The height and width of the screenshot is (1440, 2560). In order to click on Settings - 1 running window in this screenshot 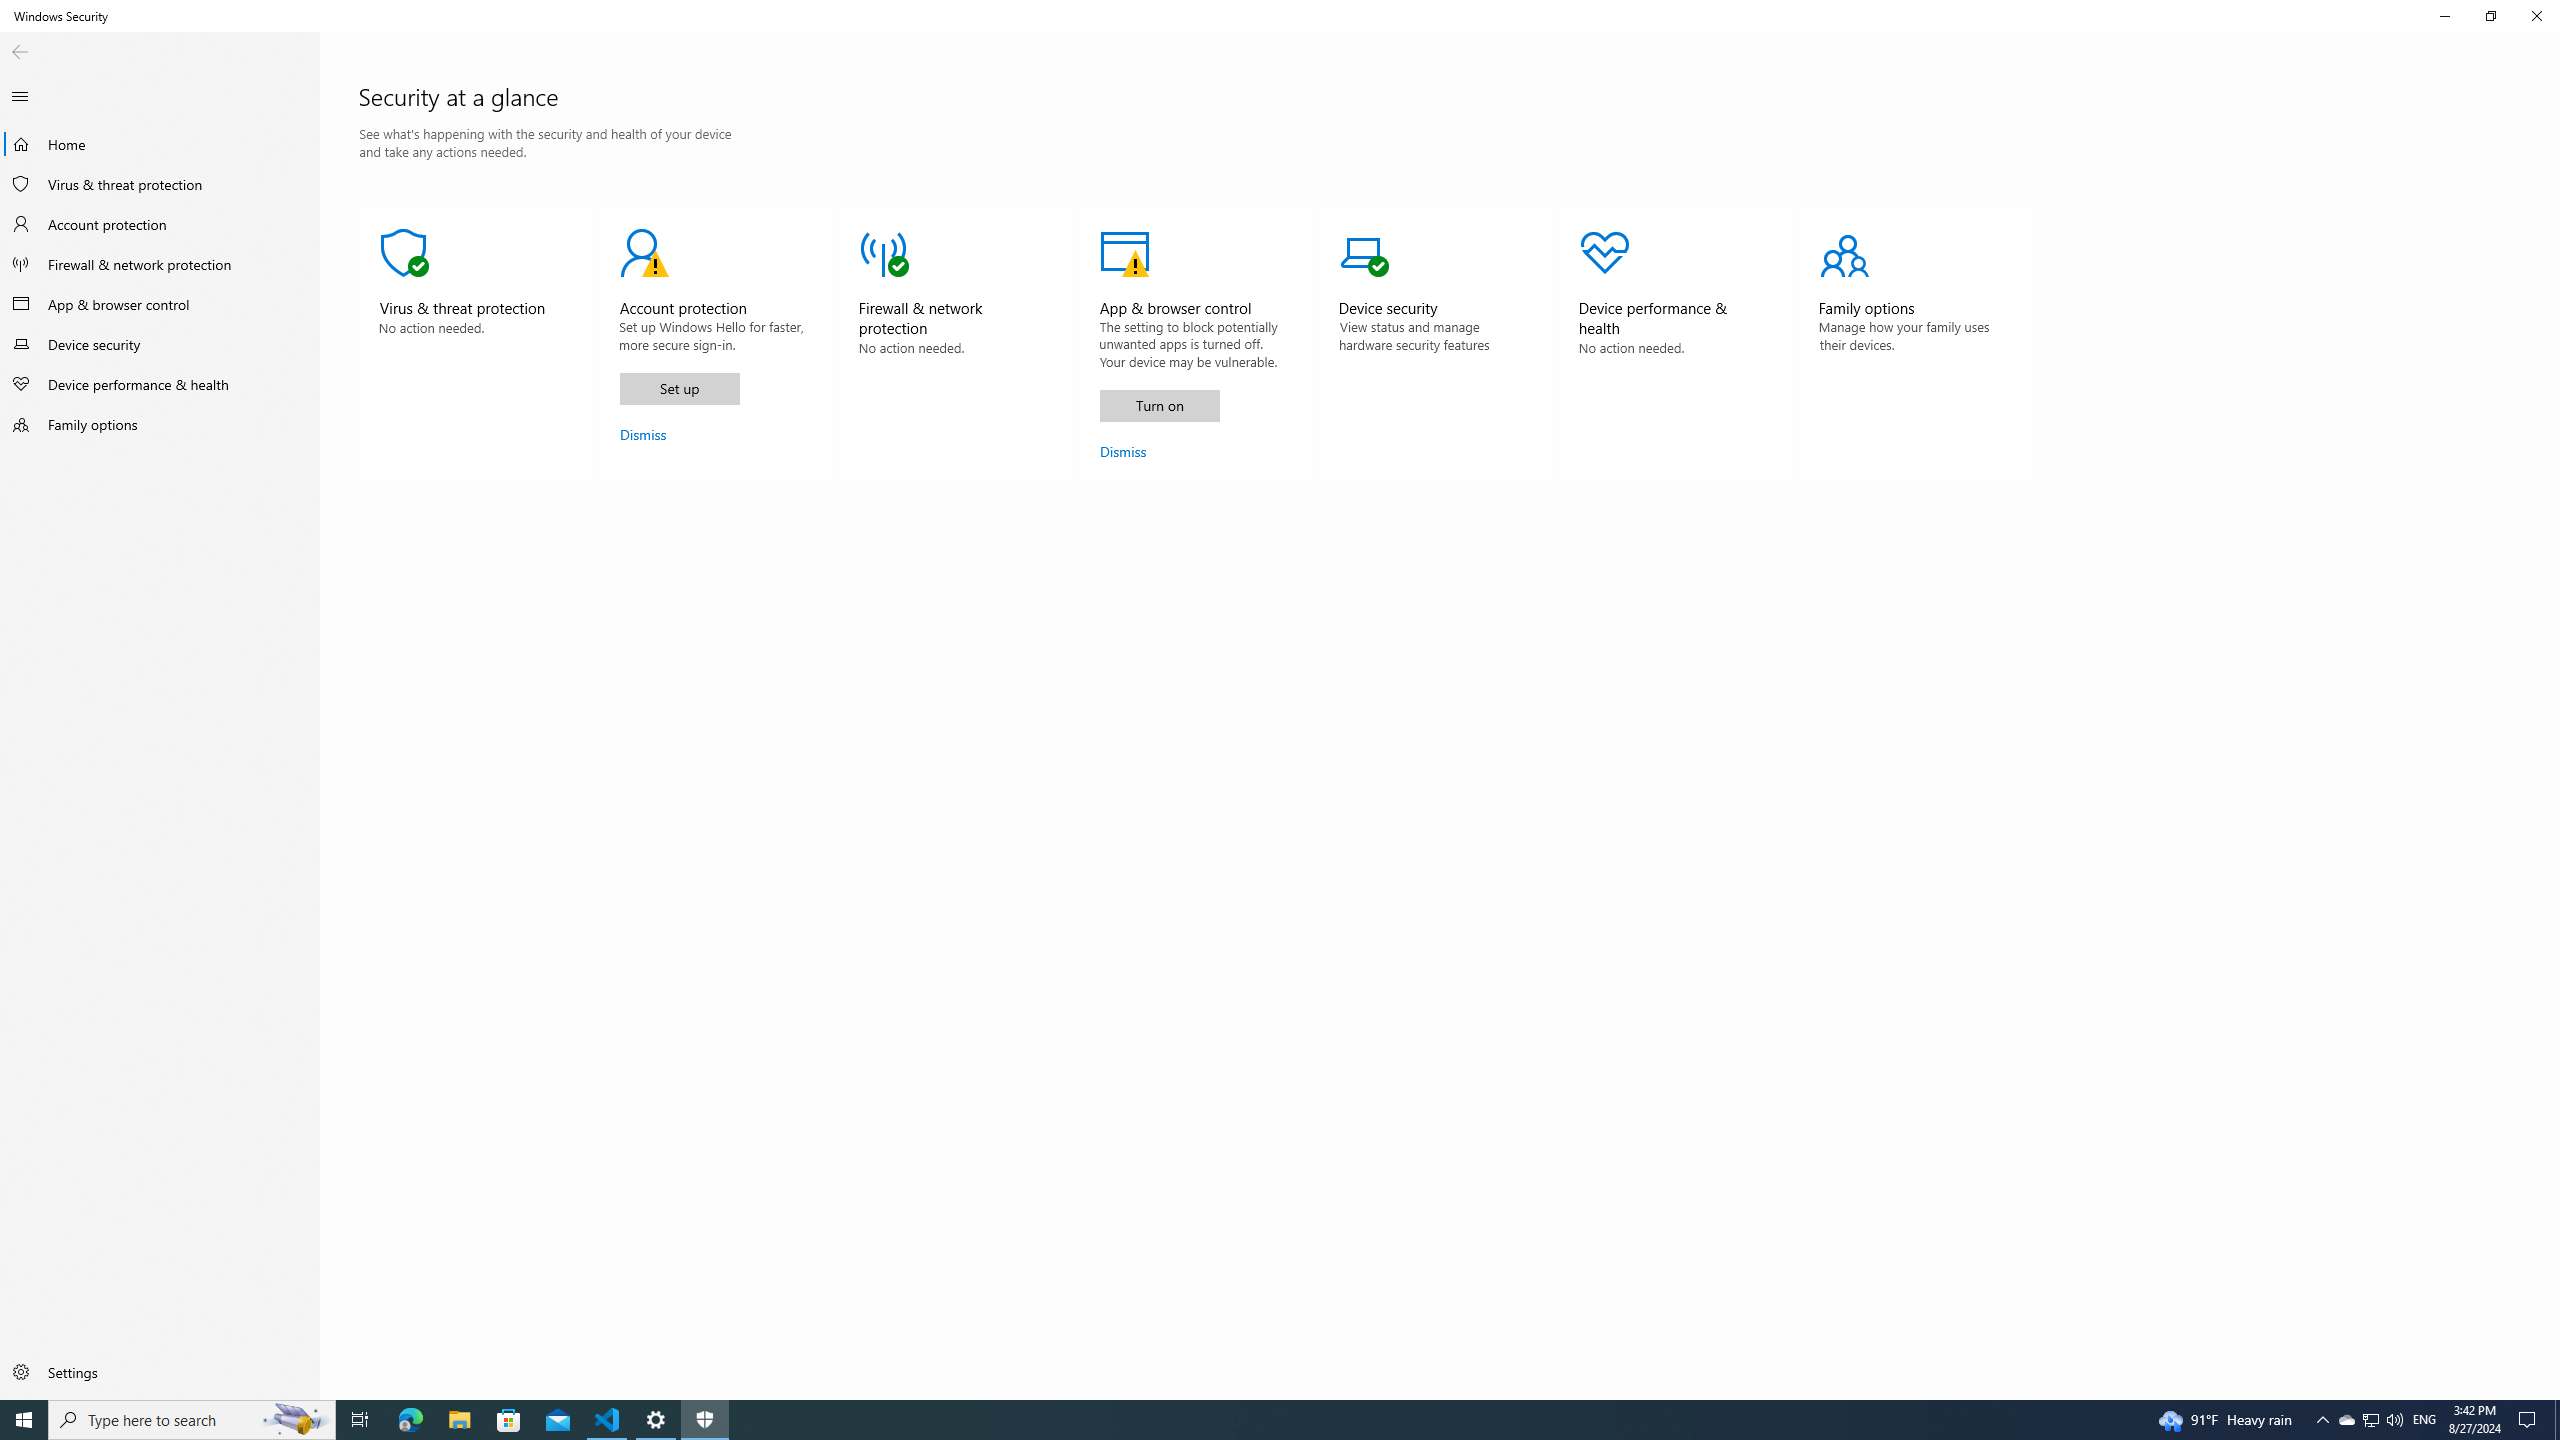, I will do `click(656, 1420)`.